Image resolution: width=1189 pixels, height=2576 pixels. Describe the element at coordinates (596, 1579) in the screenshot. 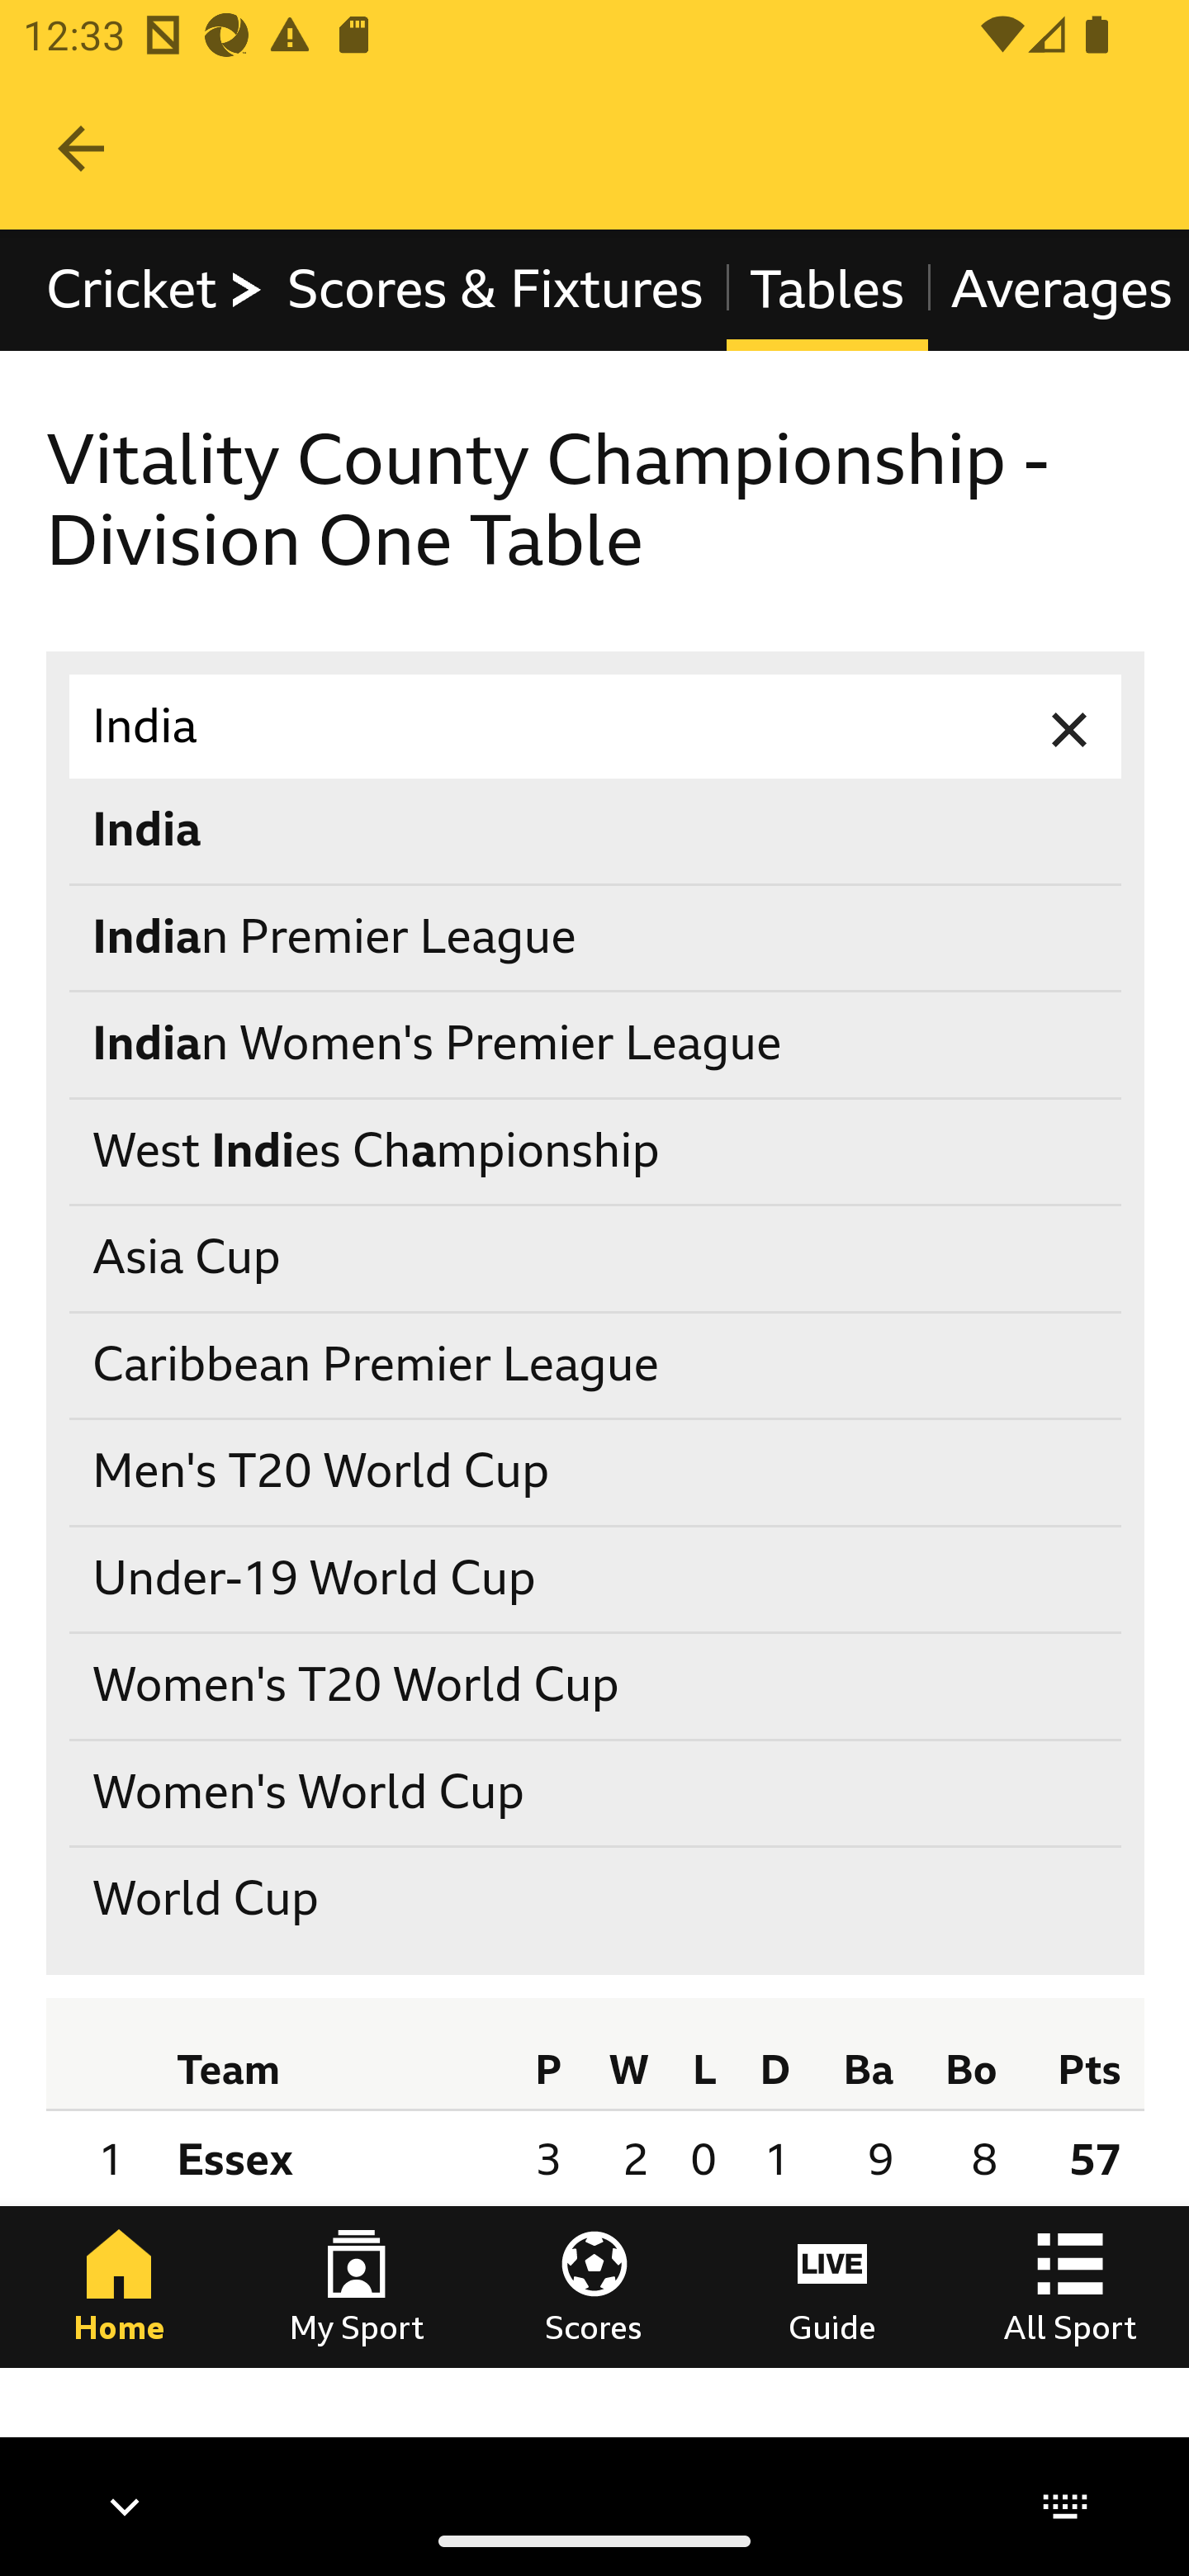

I see `Under-19 World Cup` at that location.